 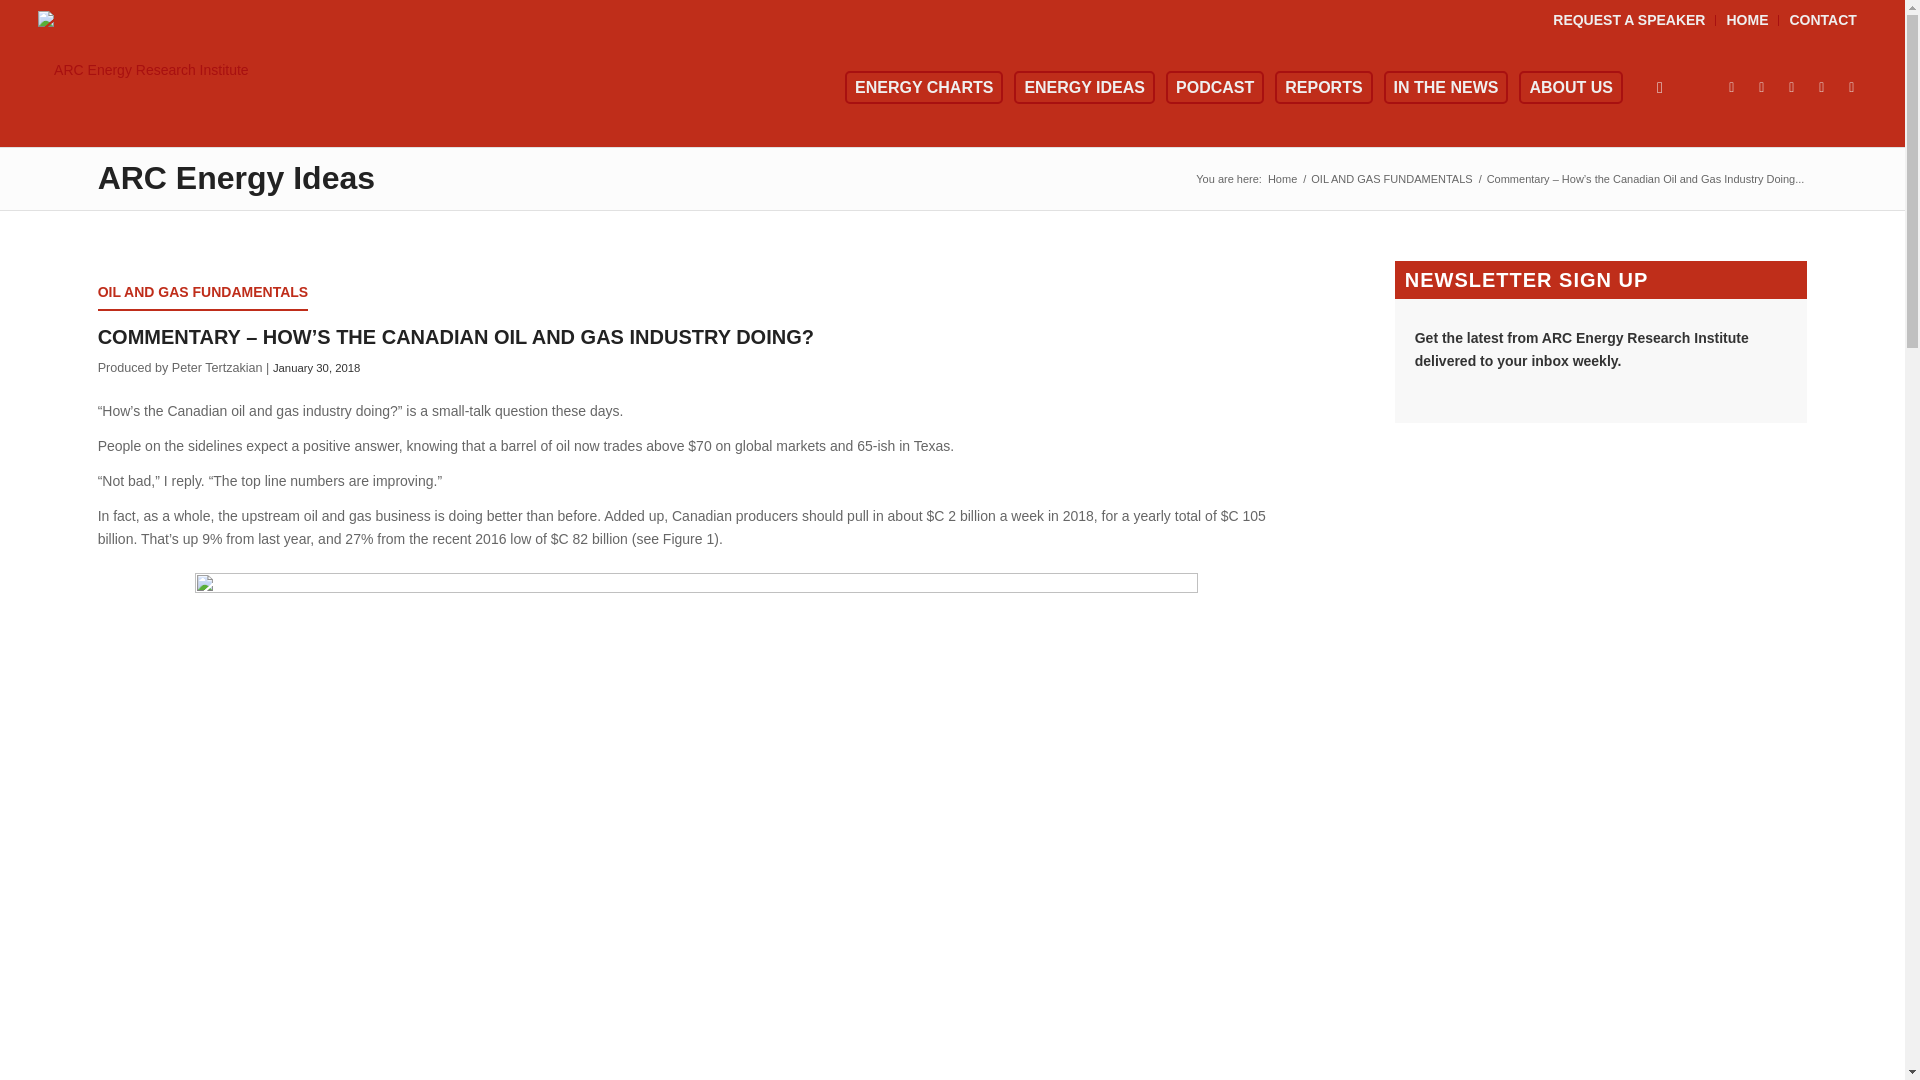 I want to click on Instagram, so click(x=1792, y=86).